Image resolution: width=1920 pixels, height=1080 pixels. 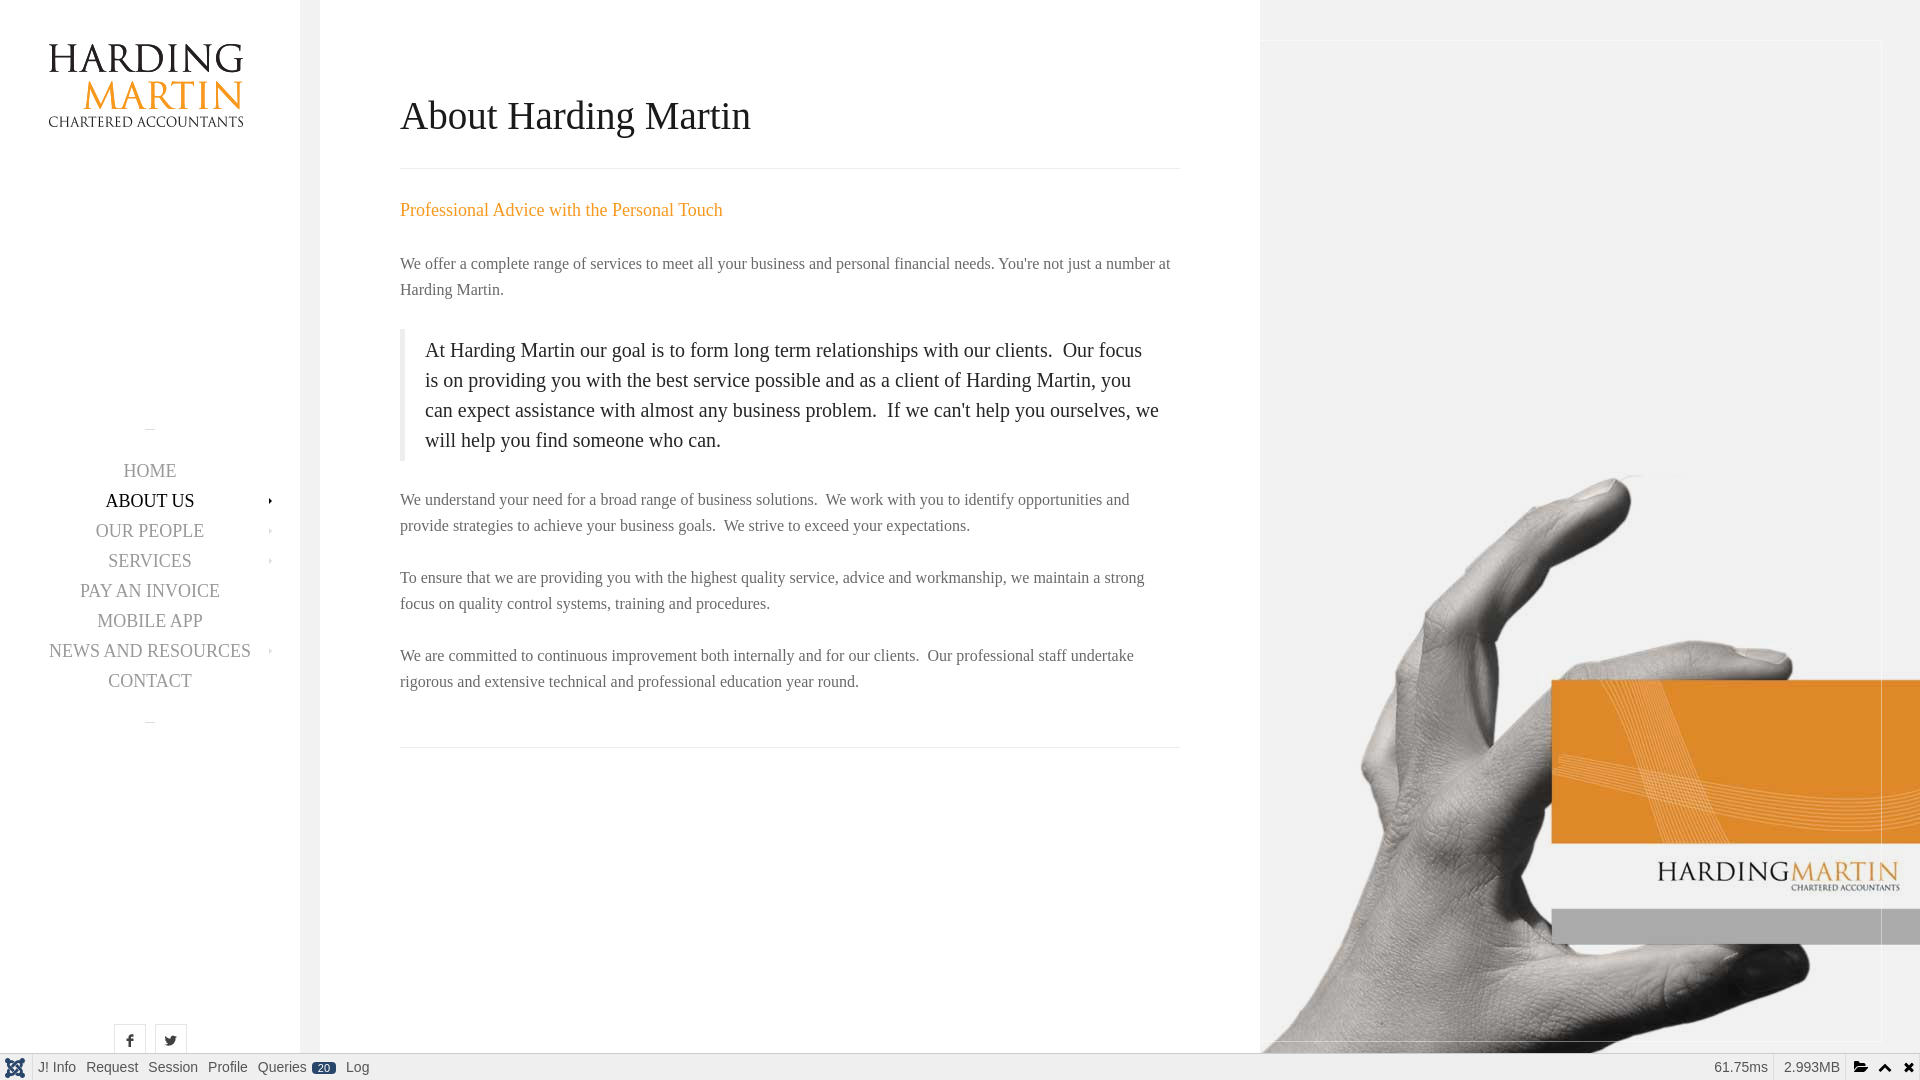 I want to click on CONTACT, so click(x=150, y=681).